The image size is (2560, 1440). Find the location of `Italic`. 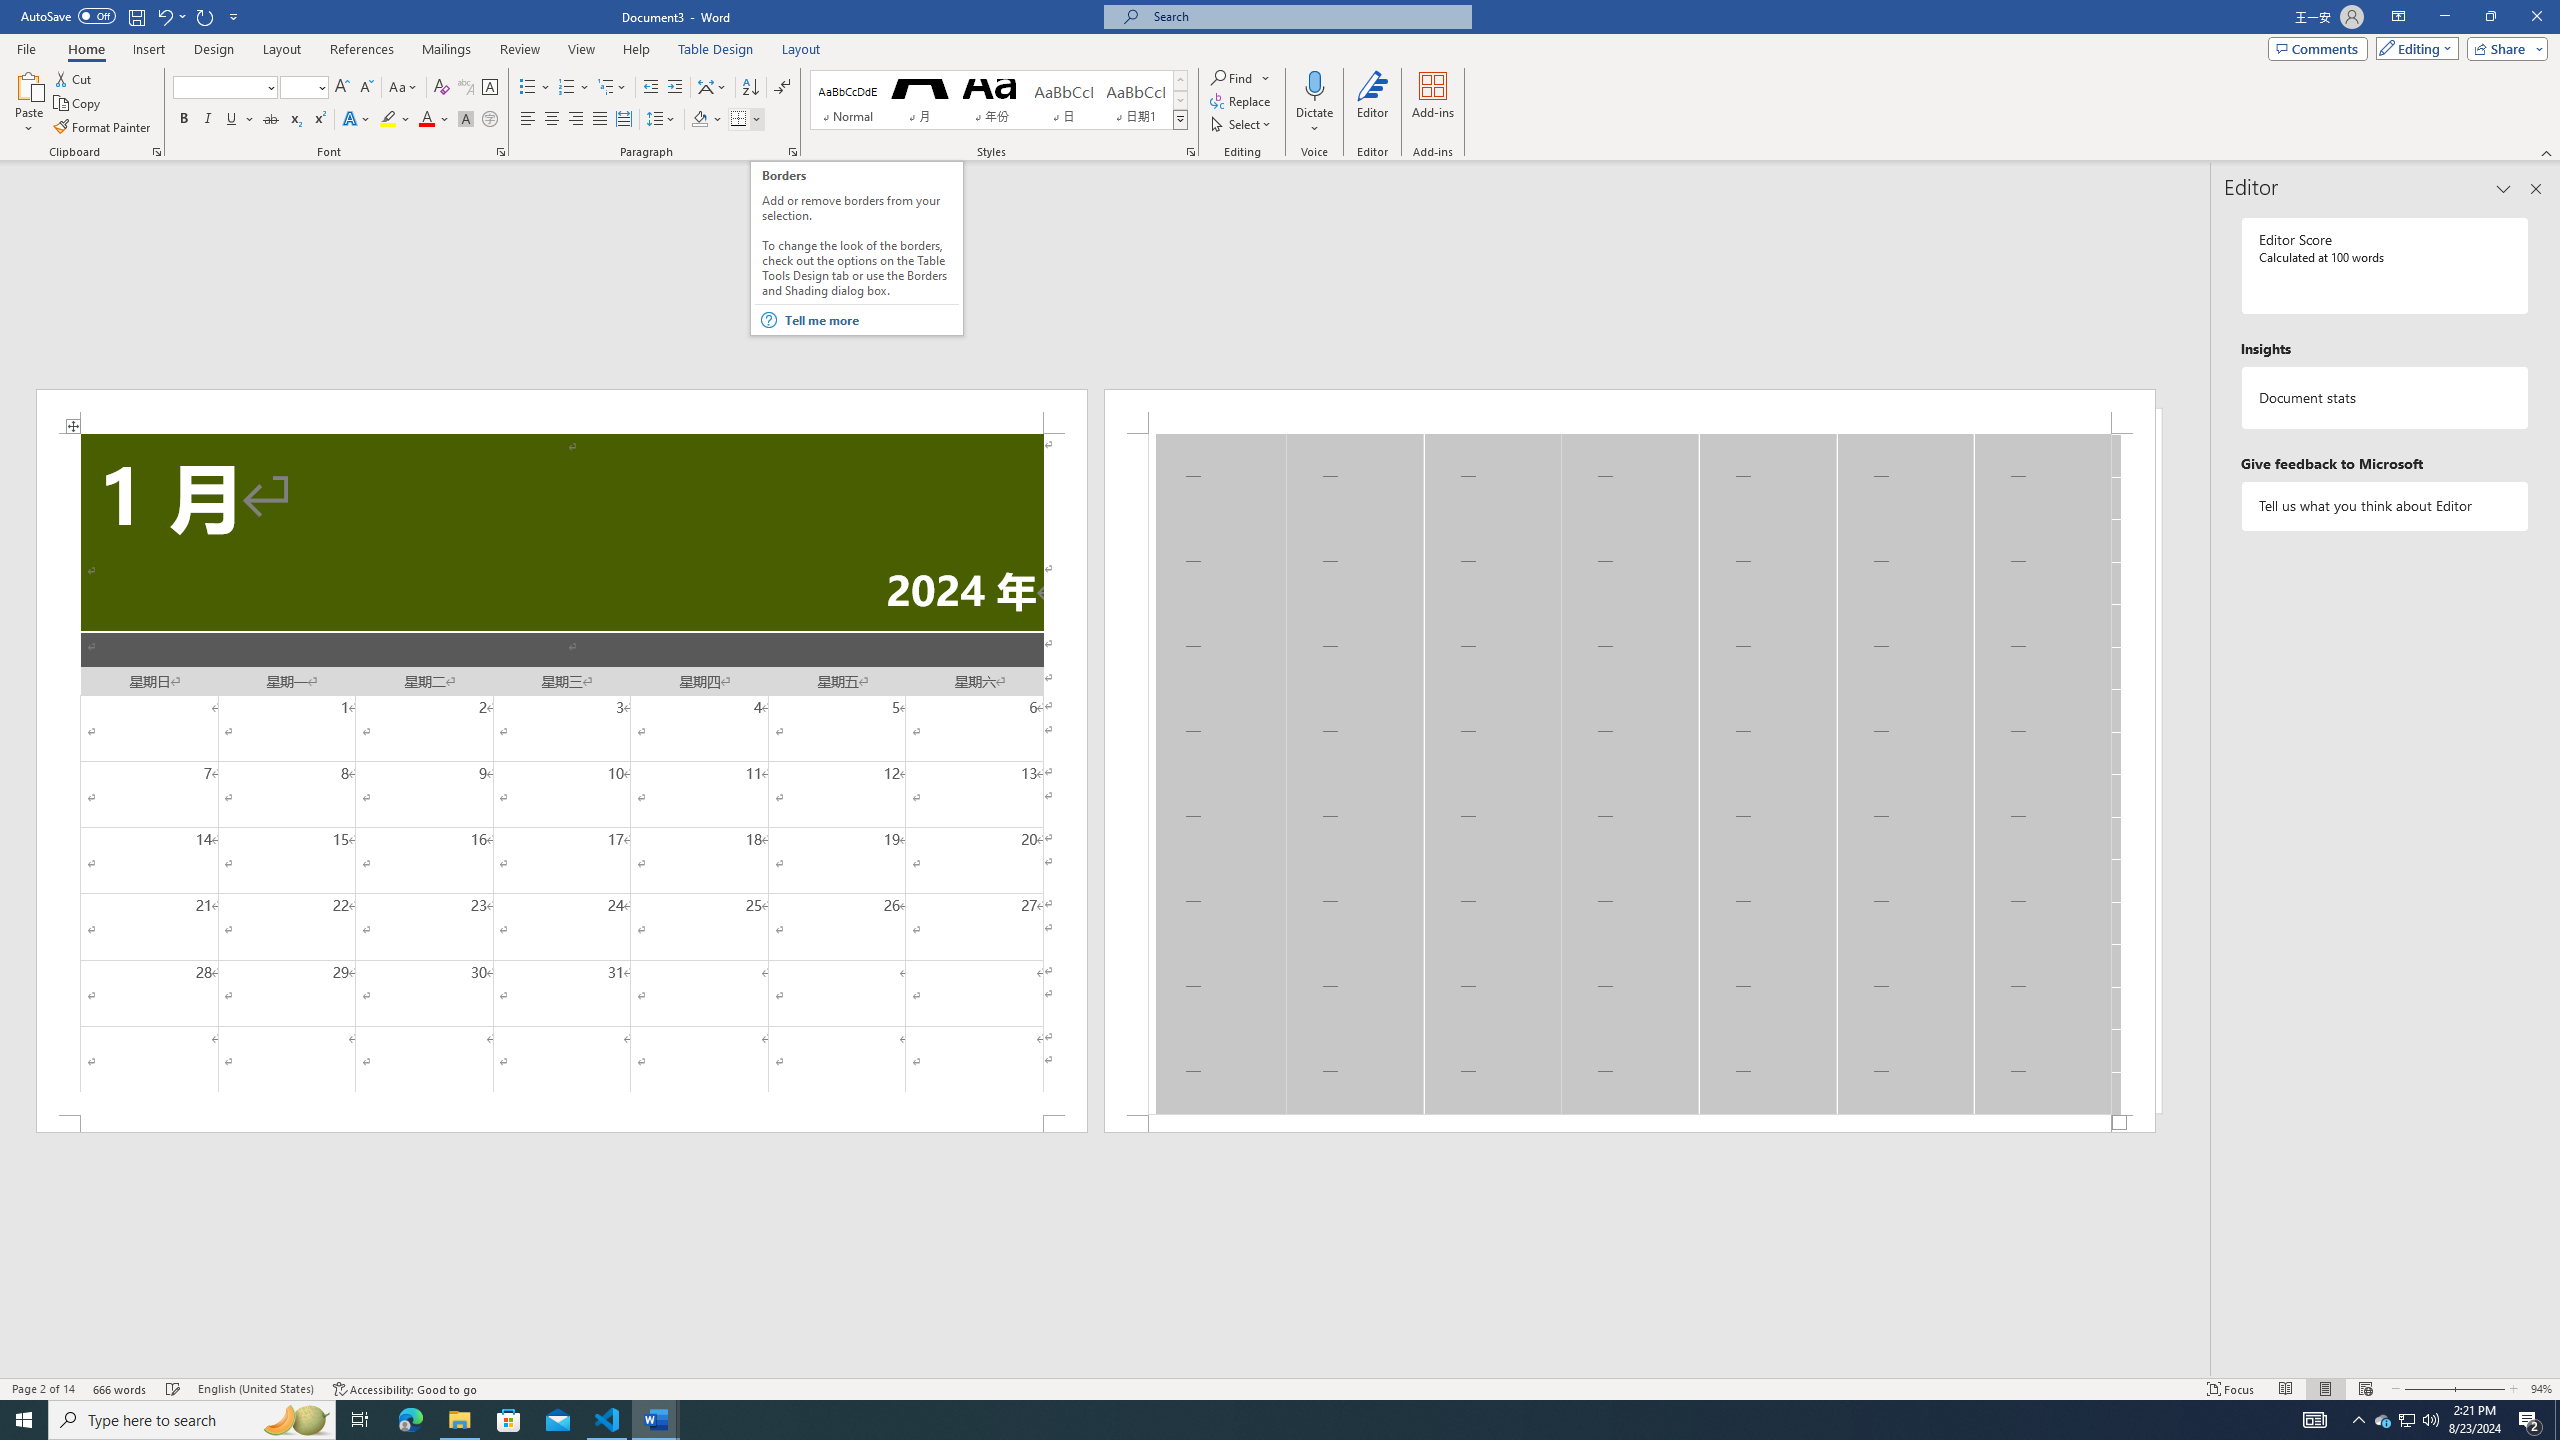

Italic is located at coordinates (208, 120).